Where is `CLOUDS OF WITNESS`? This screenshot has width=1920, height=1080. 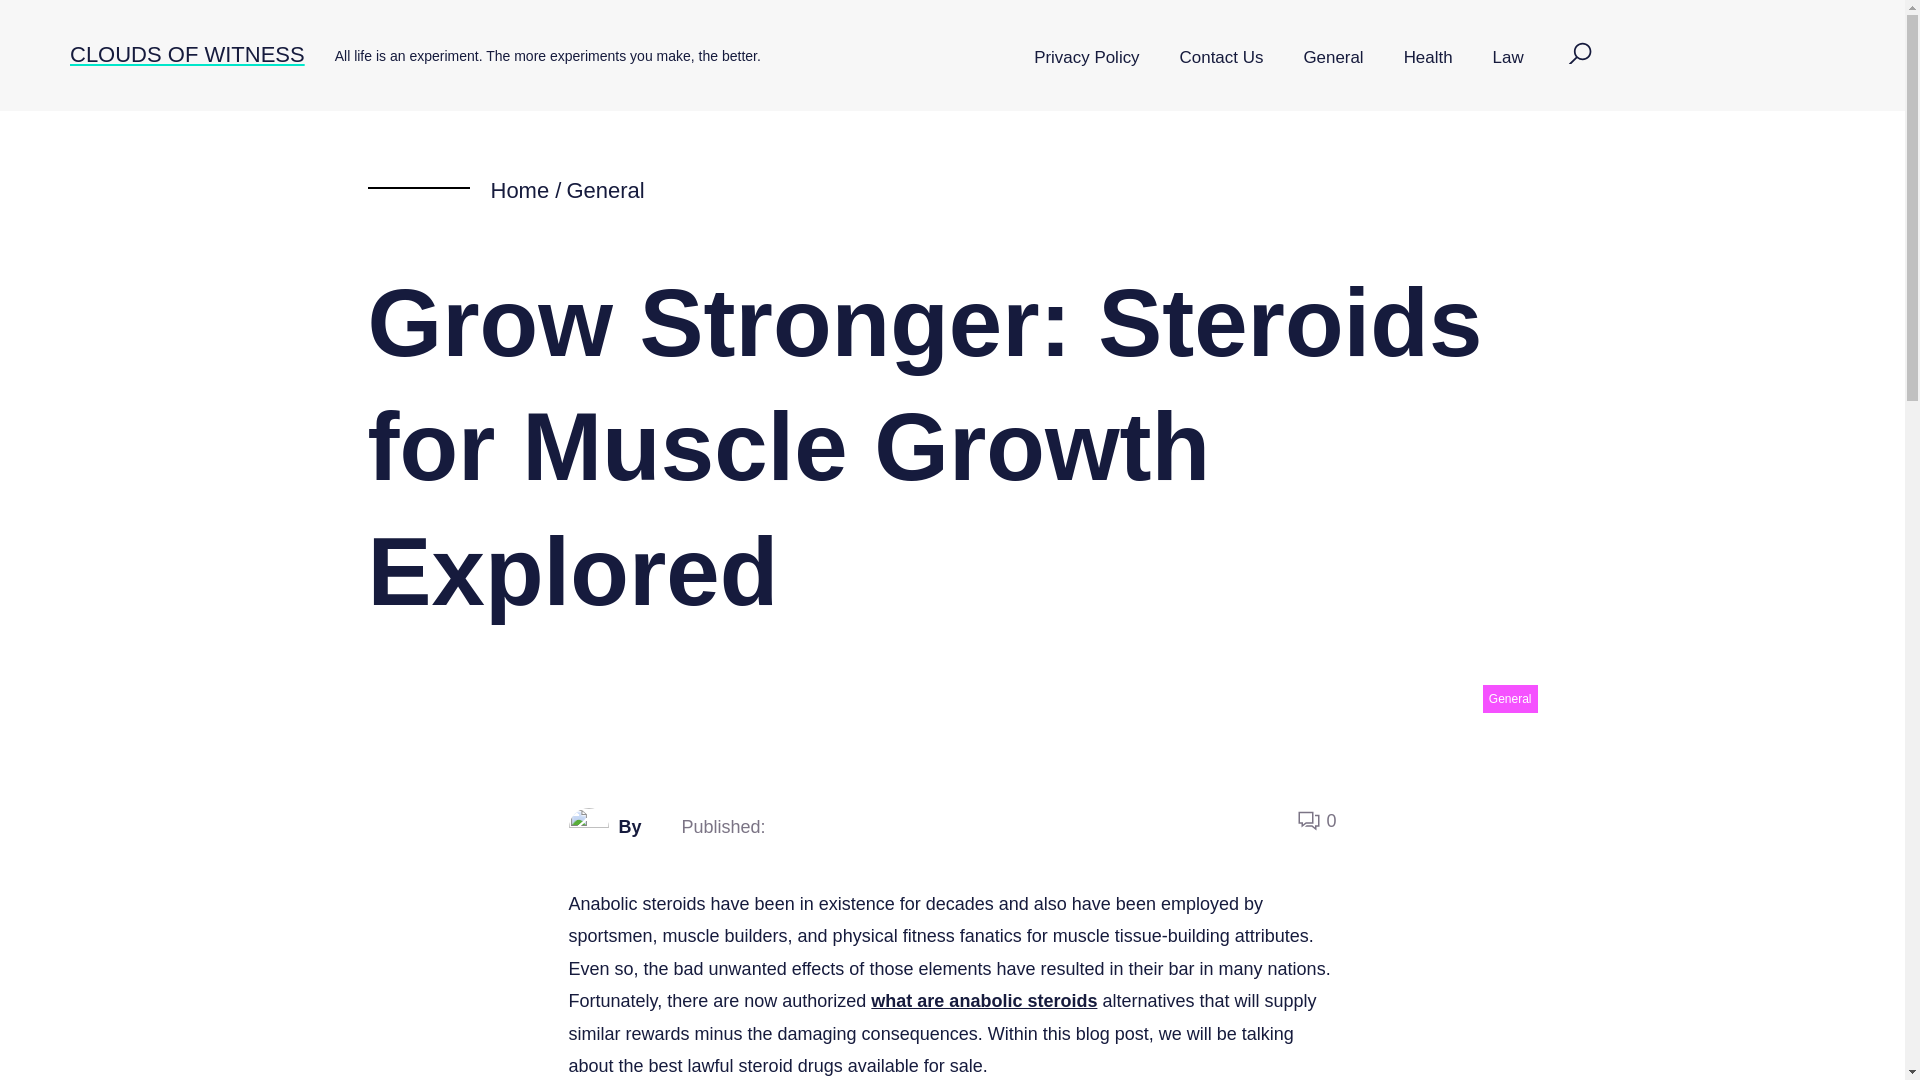 CLOUDS OF WITNESS is located at coordinates (187, 54).